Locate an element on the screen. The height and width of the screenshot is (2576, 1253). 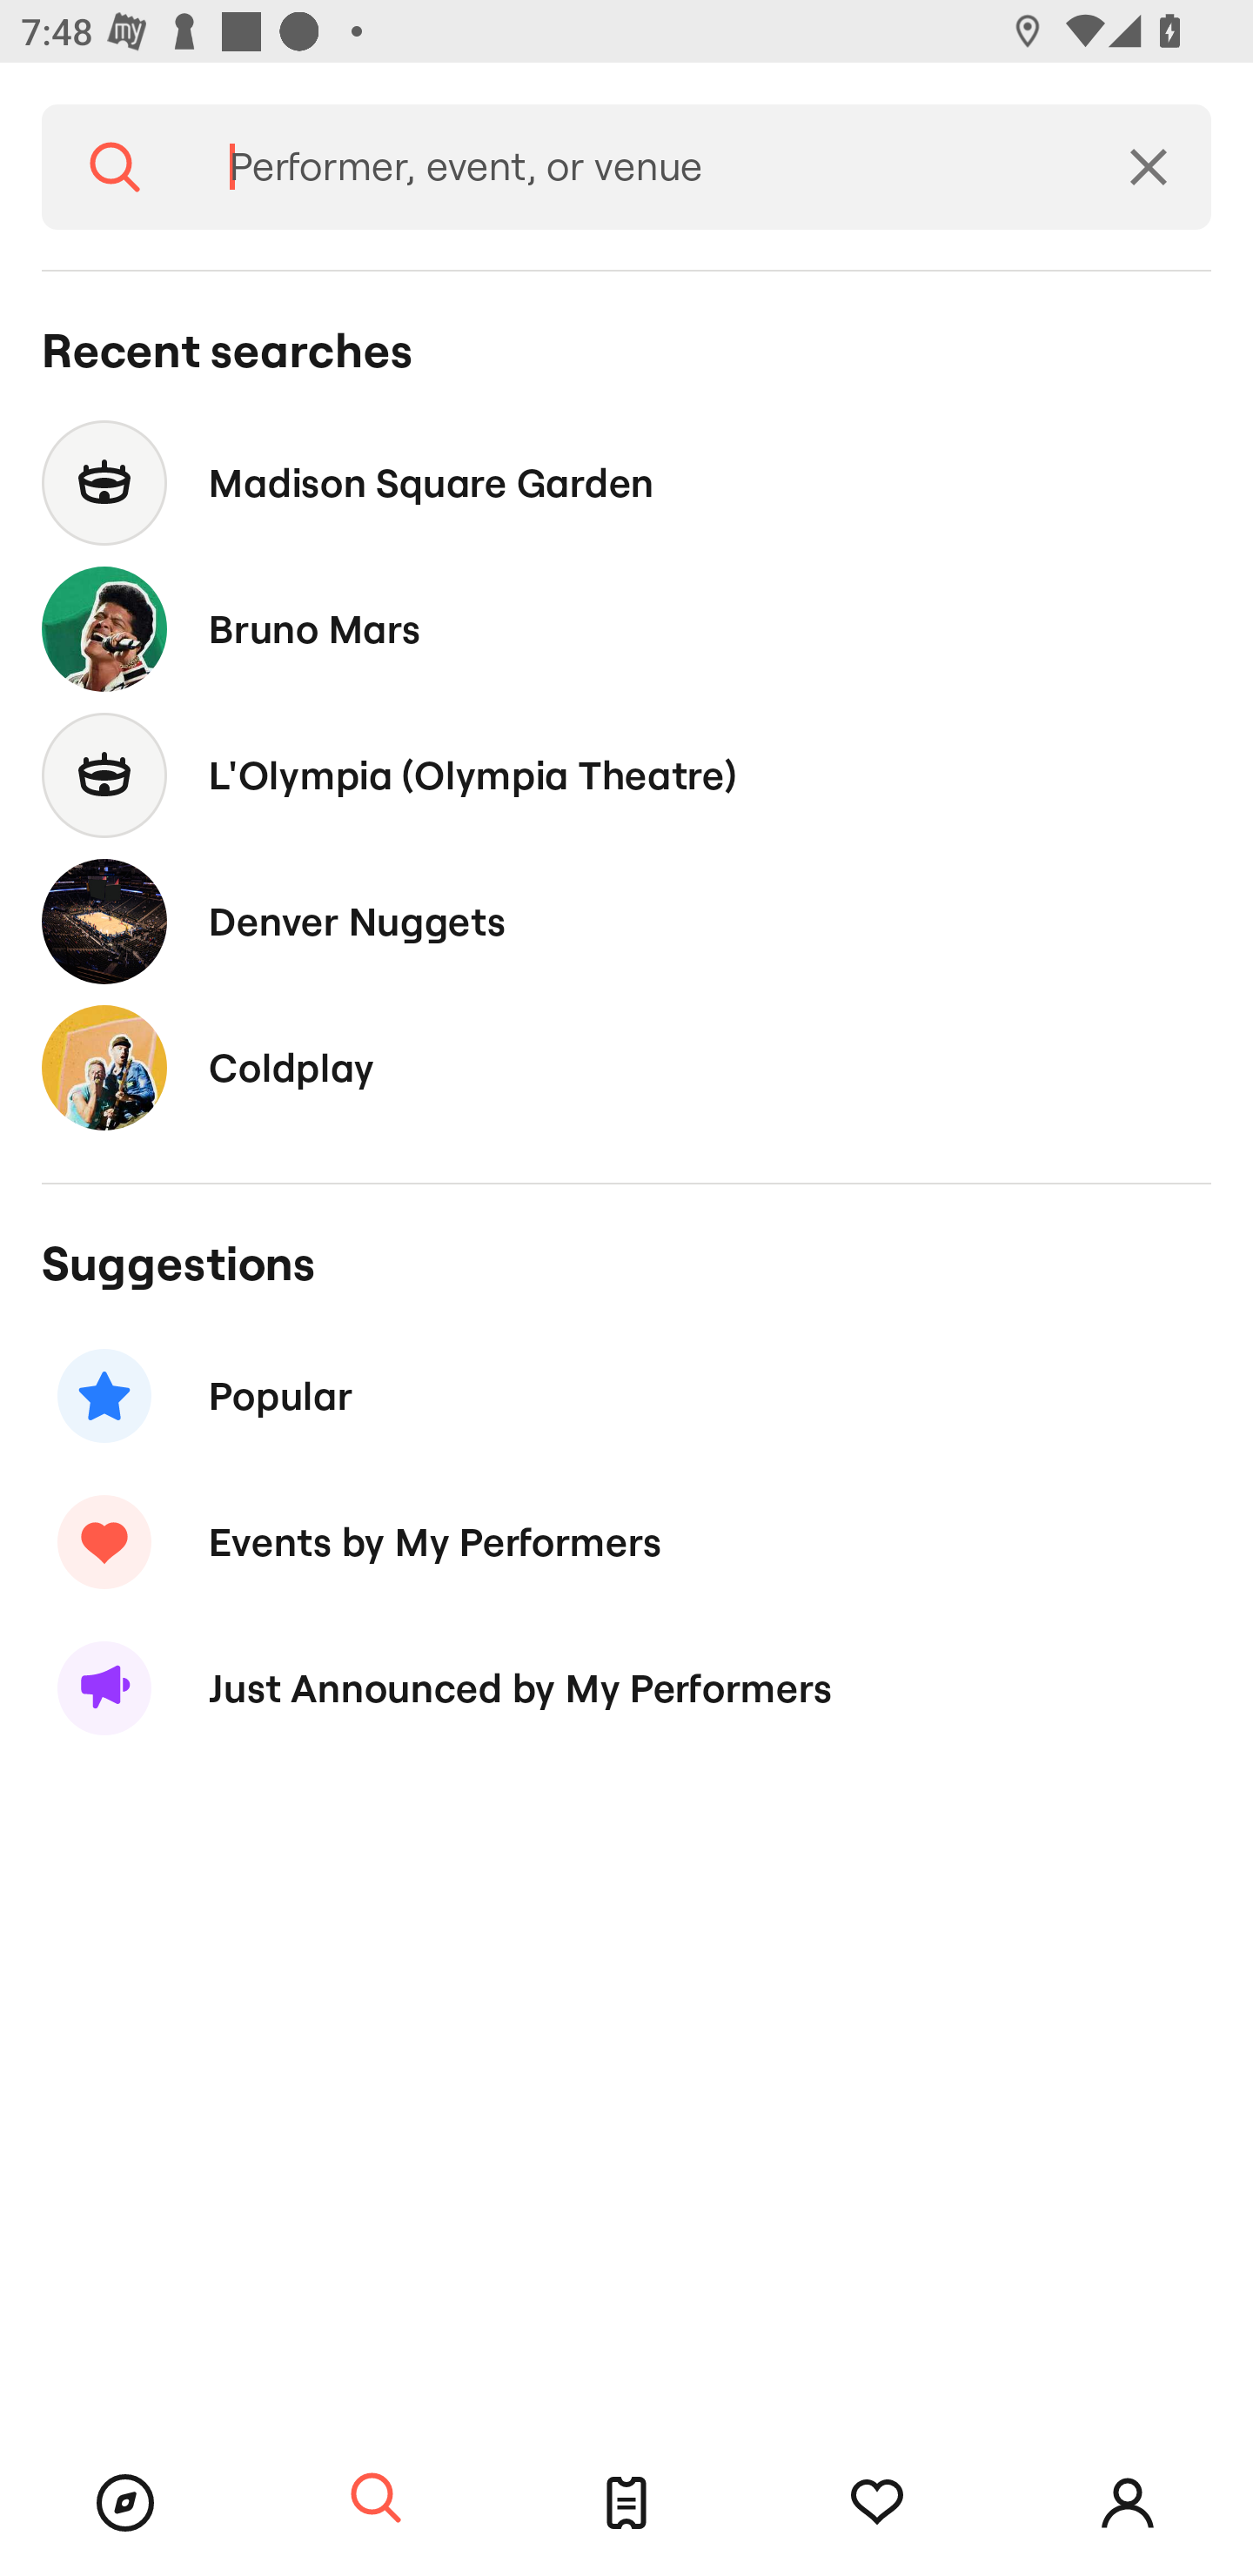
L'Olympia (Olympia Theatre) is located at coordinates (626, 775).